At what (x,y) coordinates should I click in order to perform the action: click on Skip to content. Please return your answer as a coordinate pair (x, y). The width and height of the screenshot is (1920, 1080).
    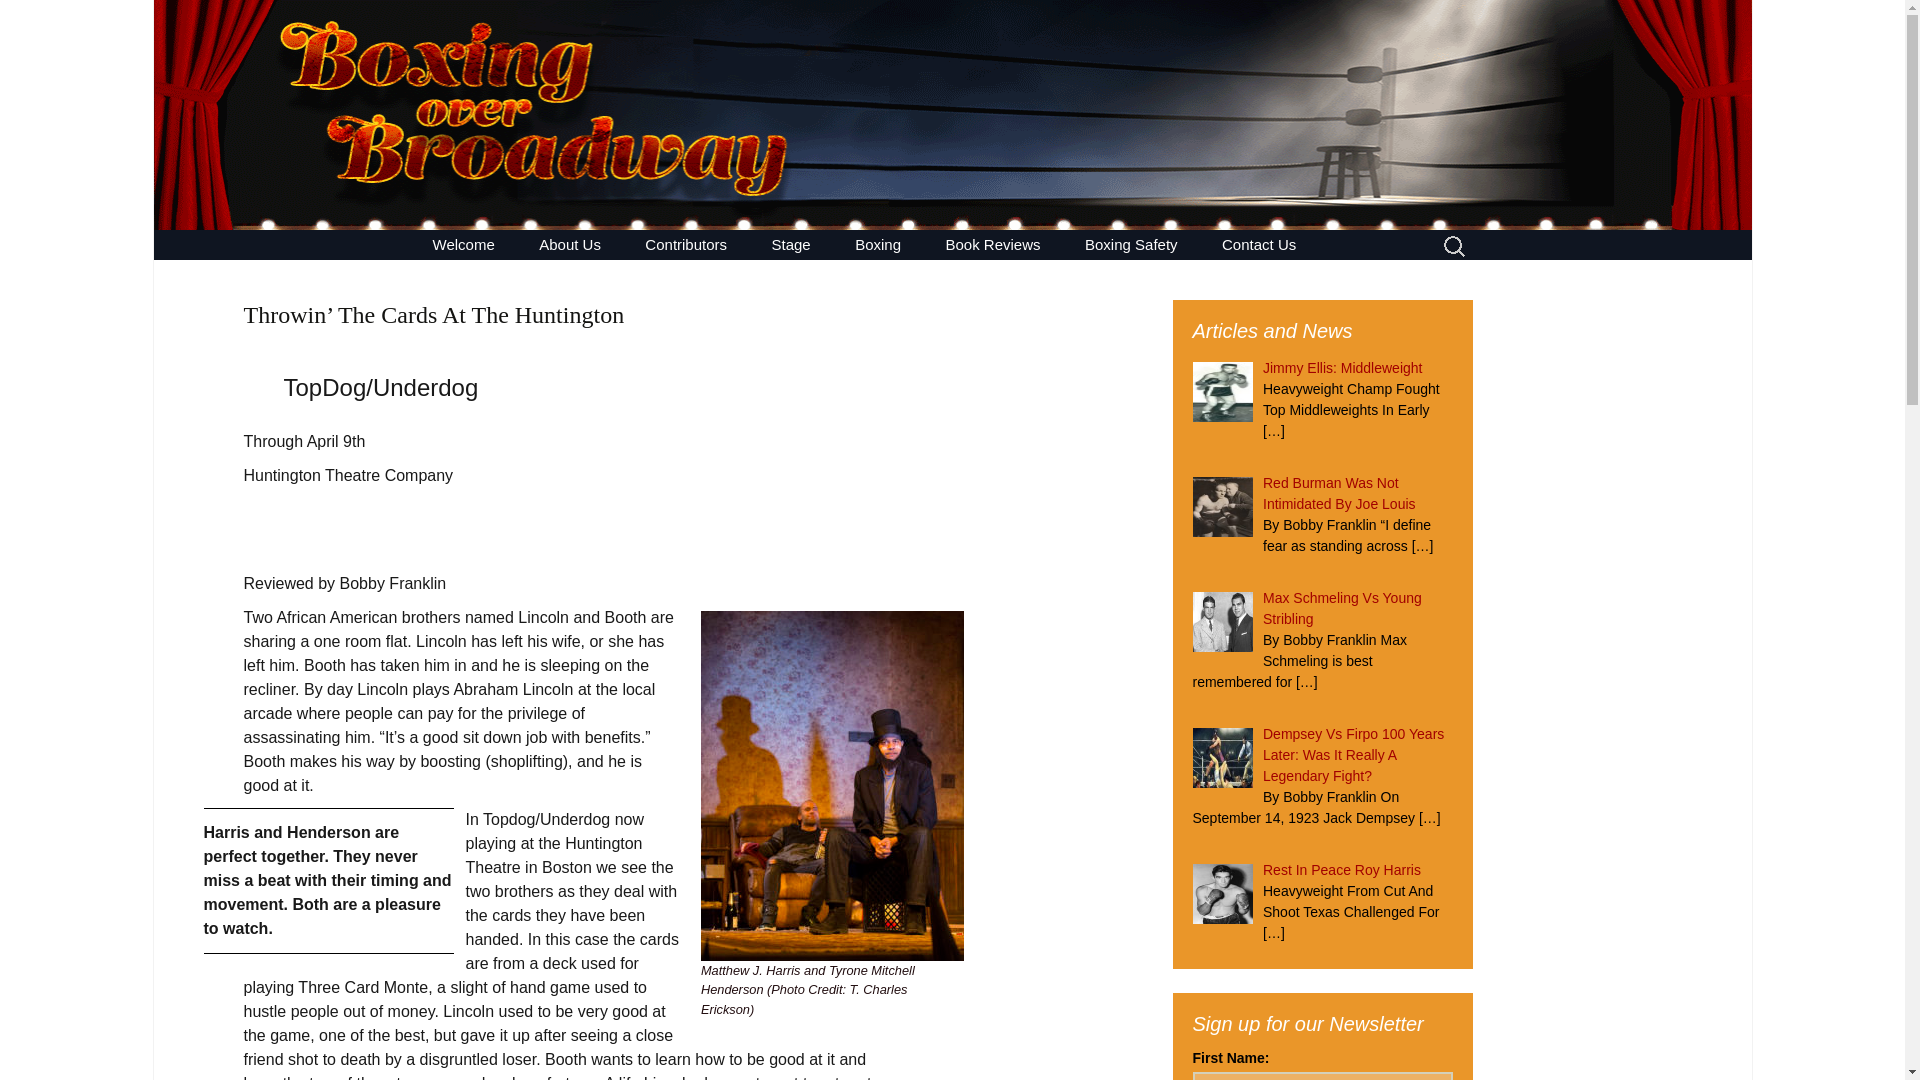
    Looking at the image, I should click on (852, 274).